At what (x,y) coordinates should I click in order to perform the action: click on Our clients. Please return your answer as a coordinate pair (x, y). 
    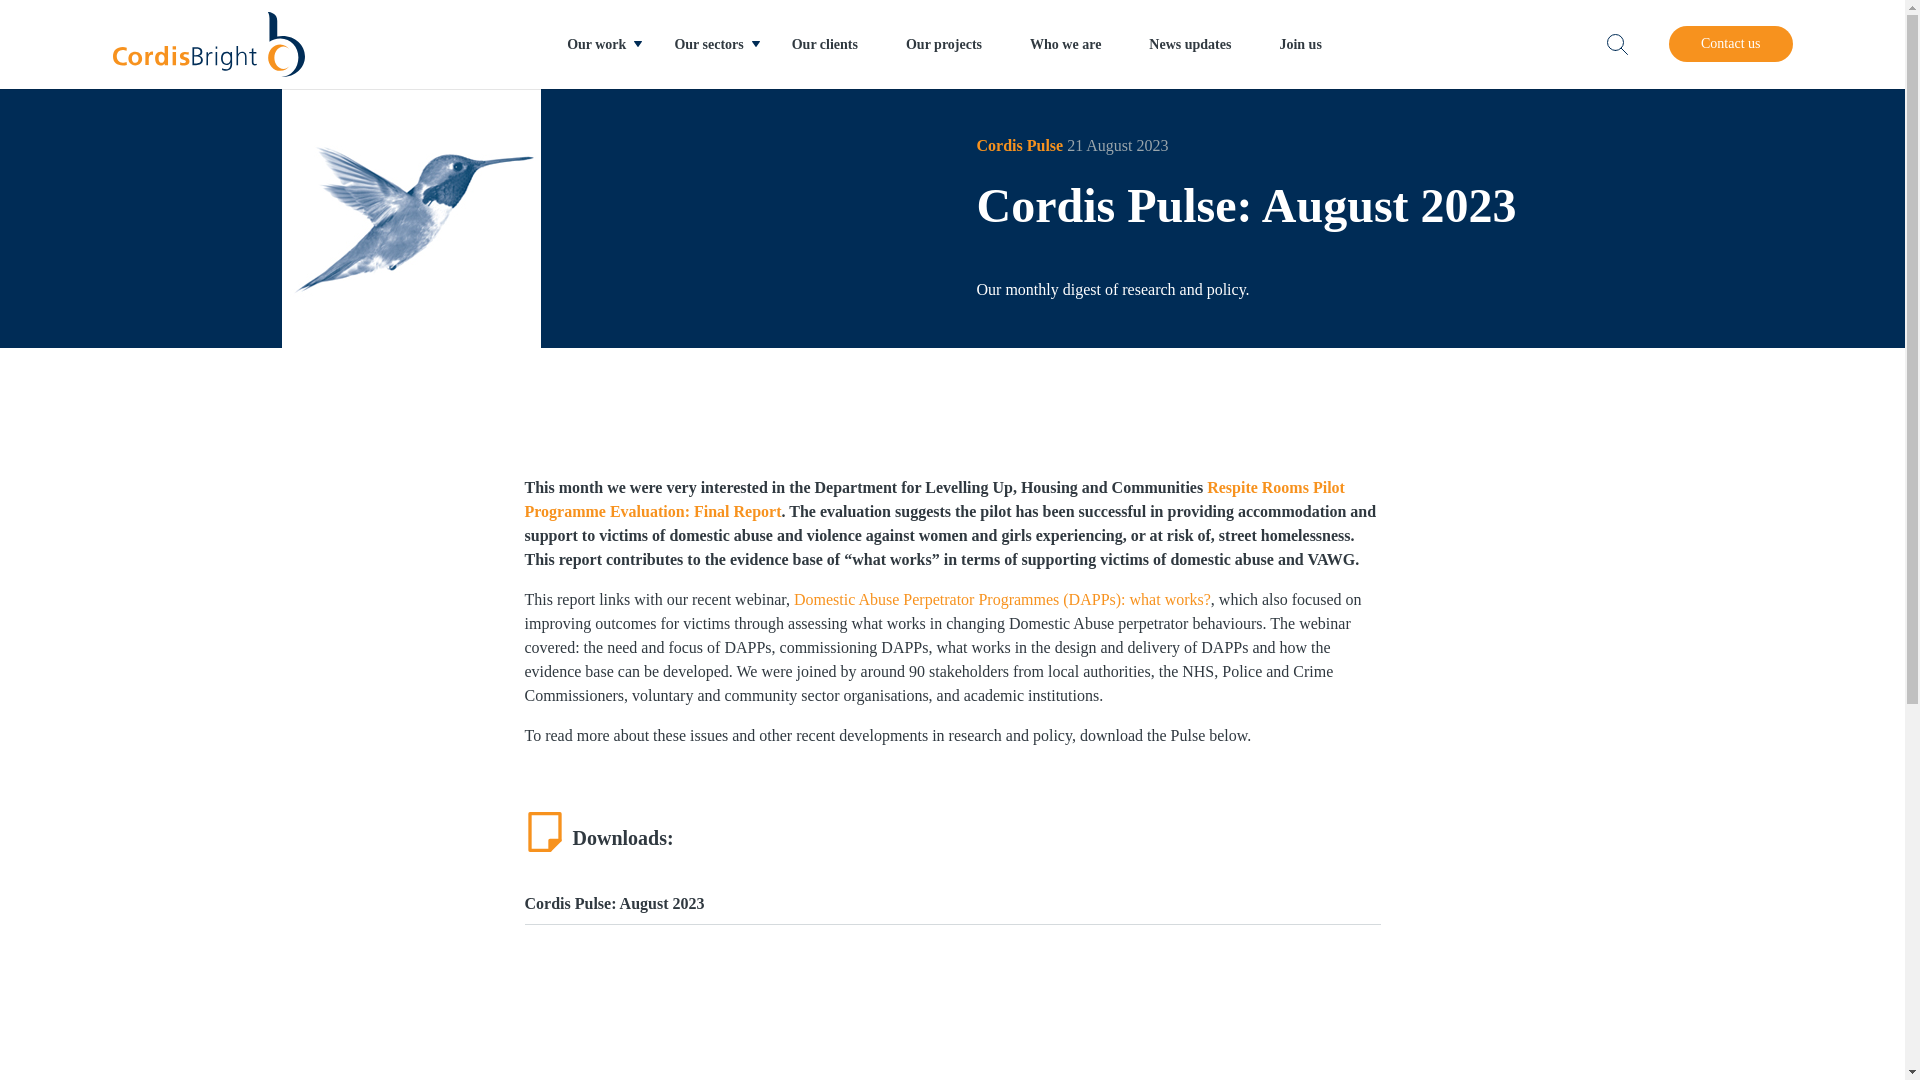
    Looking at the image, I should click on (824, 44).